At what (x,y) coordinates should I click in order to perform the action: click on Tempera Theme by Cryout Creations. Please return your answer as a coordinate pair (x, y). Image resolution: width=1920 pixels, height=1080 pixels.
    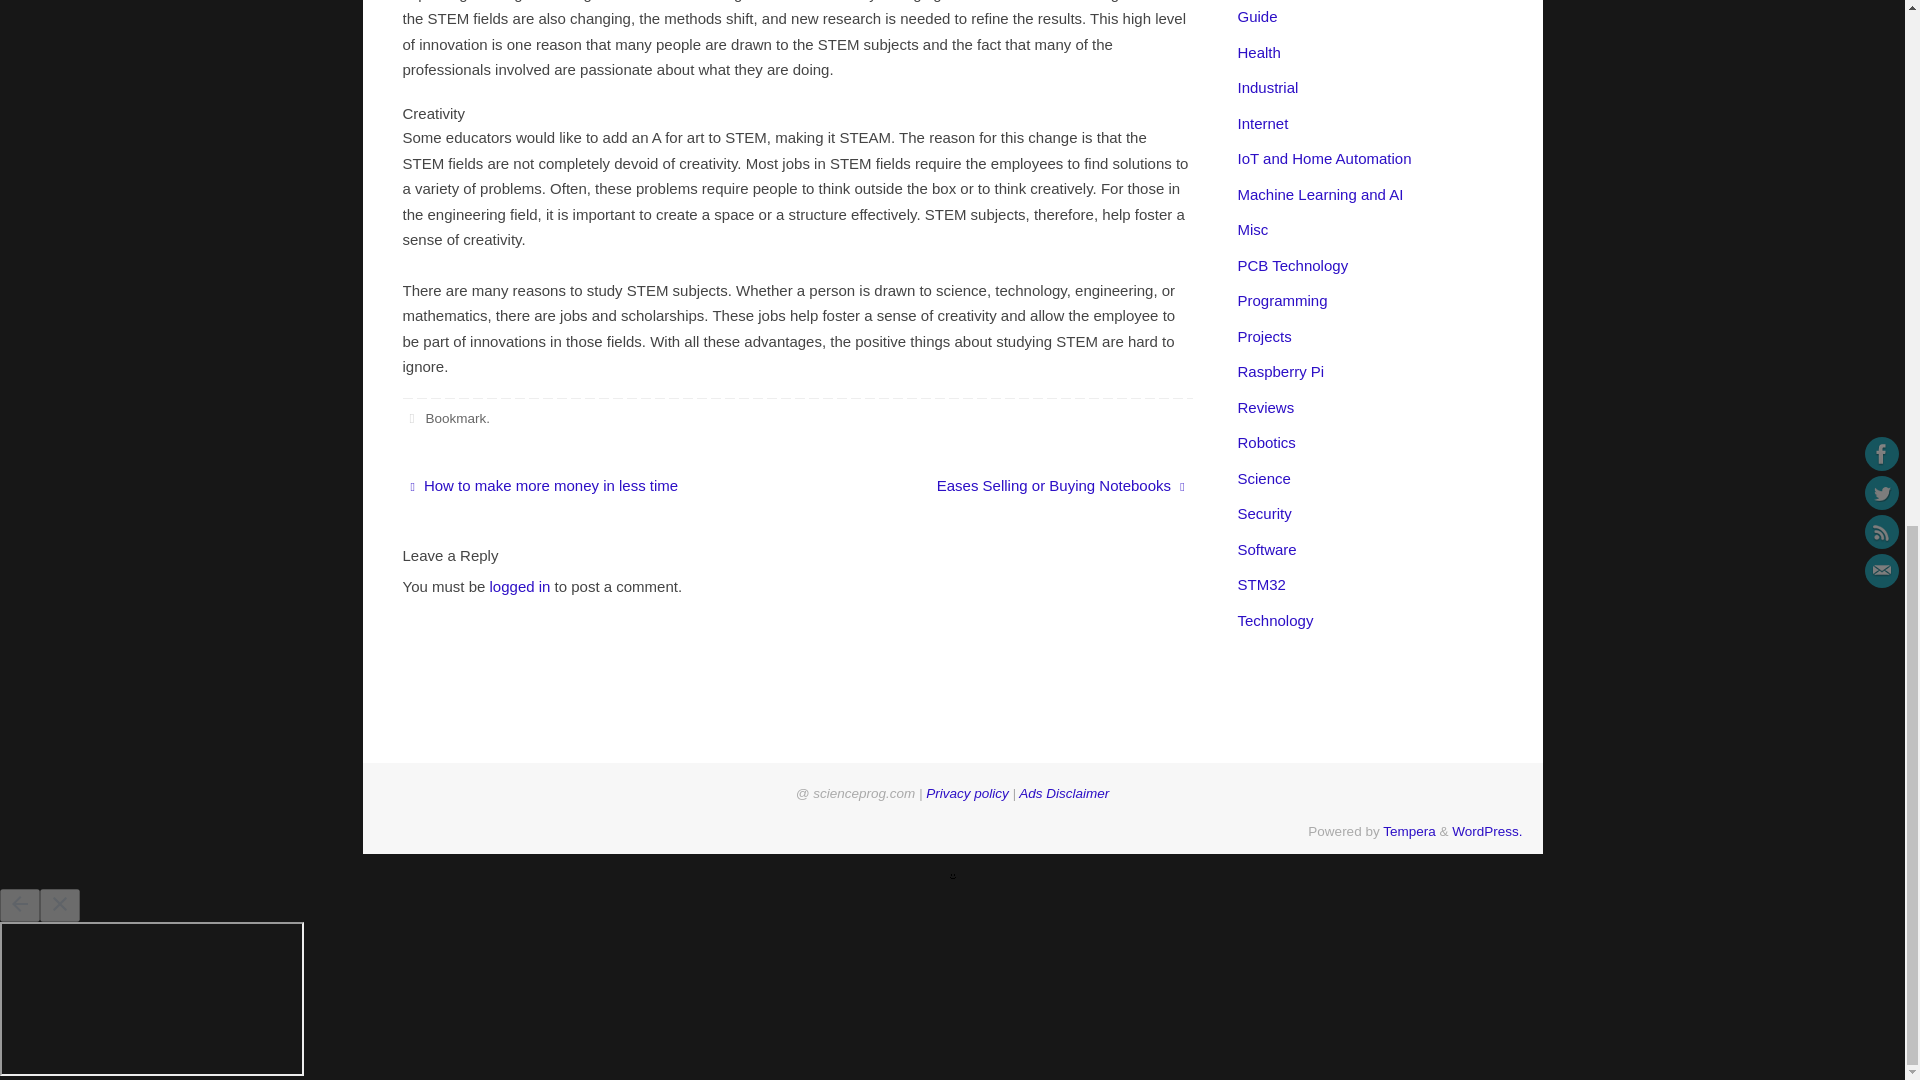
    Looking at the image, I should click on (1409, 832).